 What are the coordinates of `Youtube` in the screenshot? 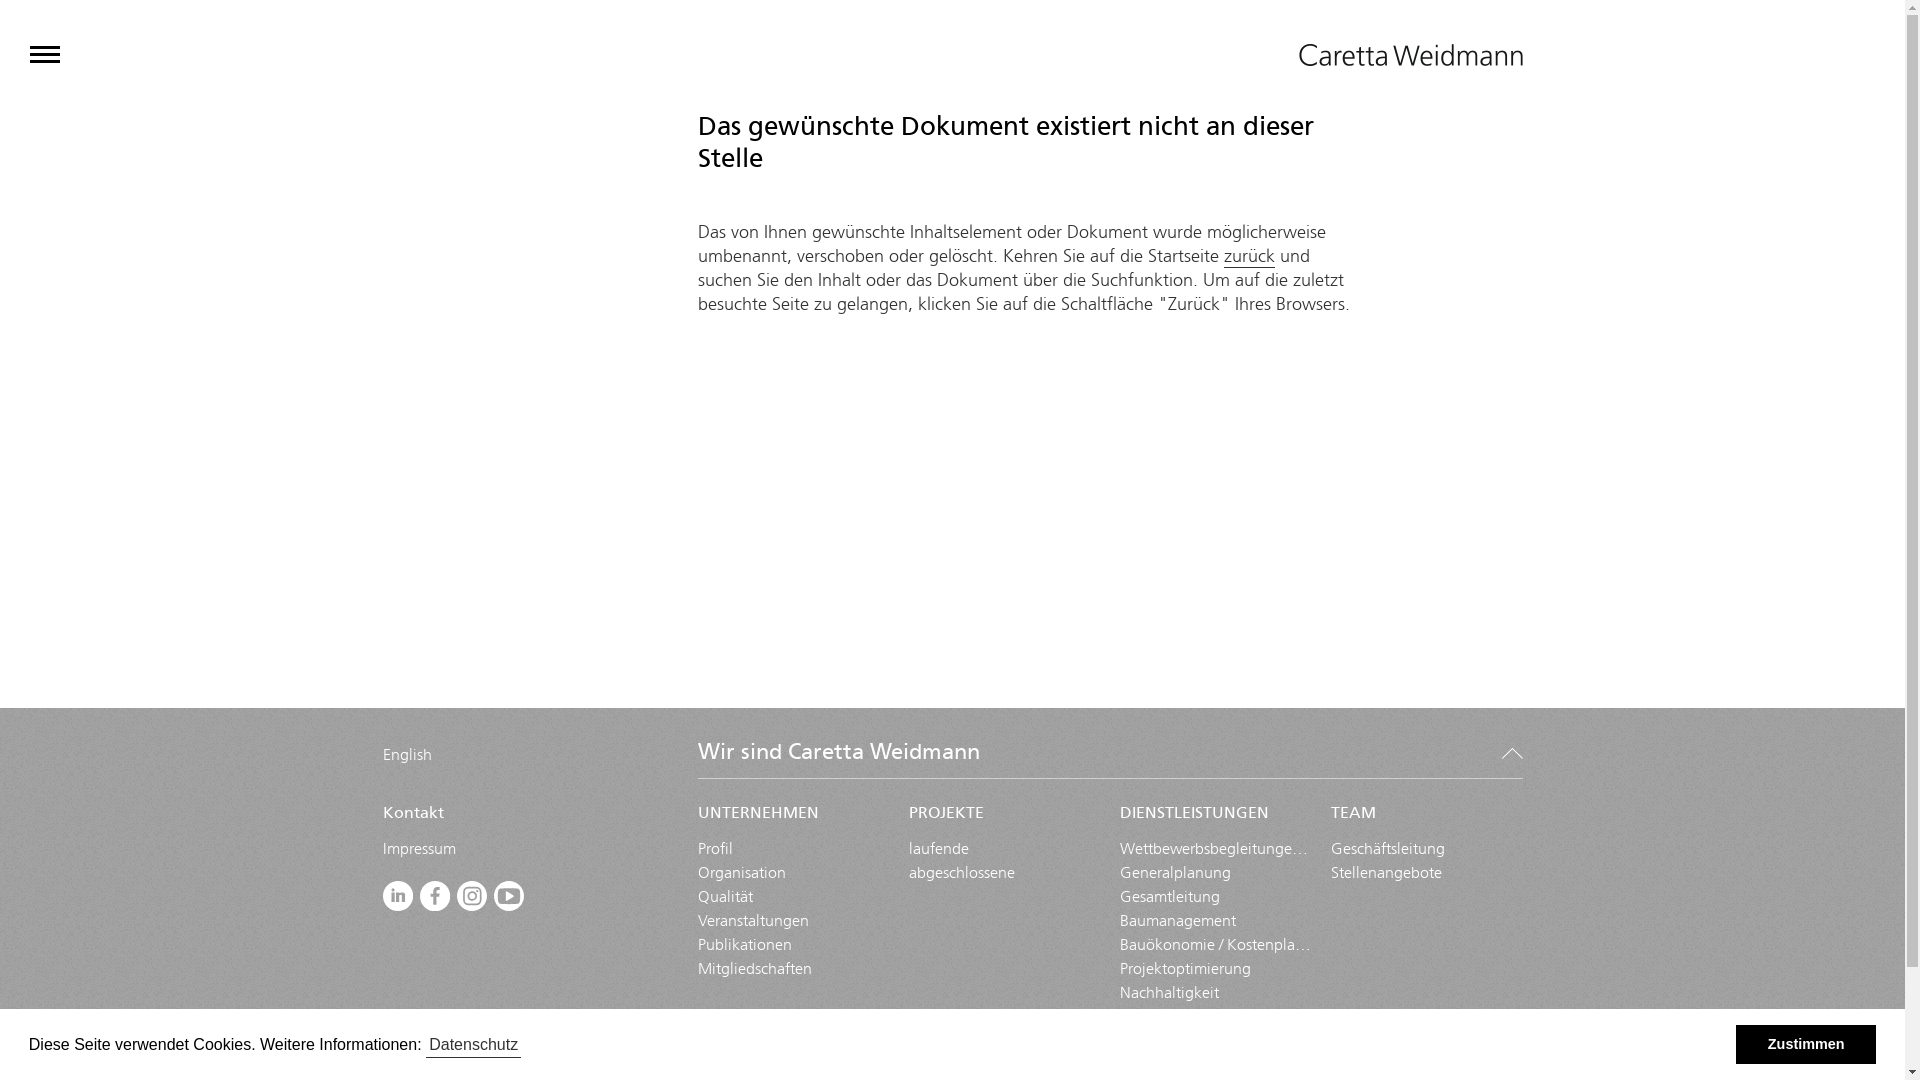 It's located at (510, 897).